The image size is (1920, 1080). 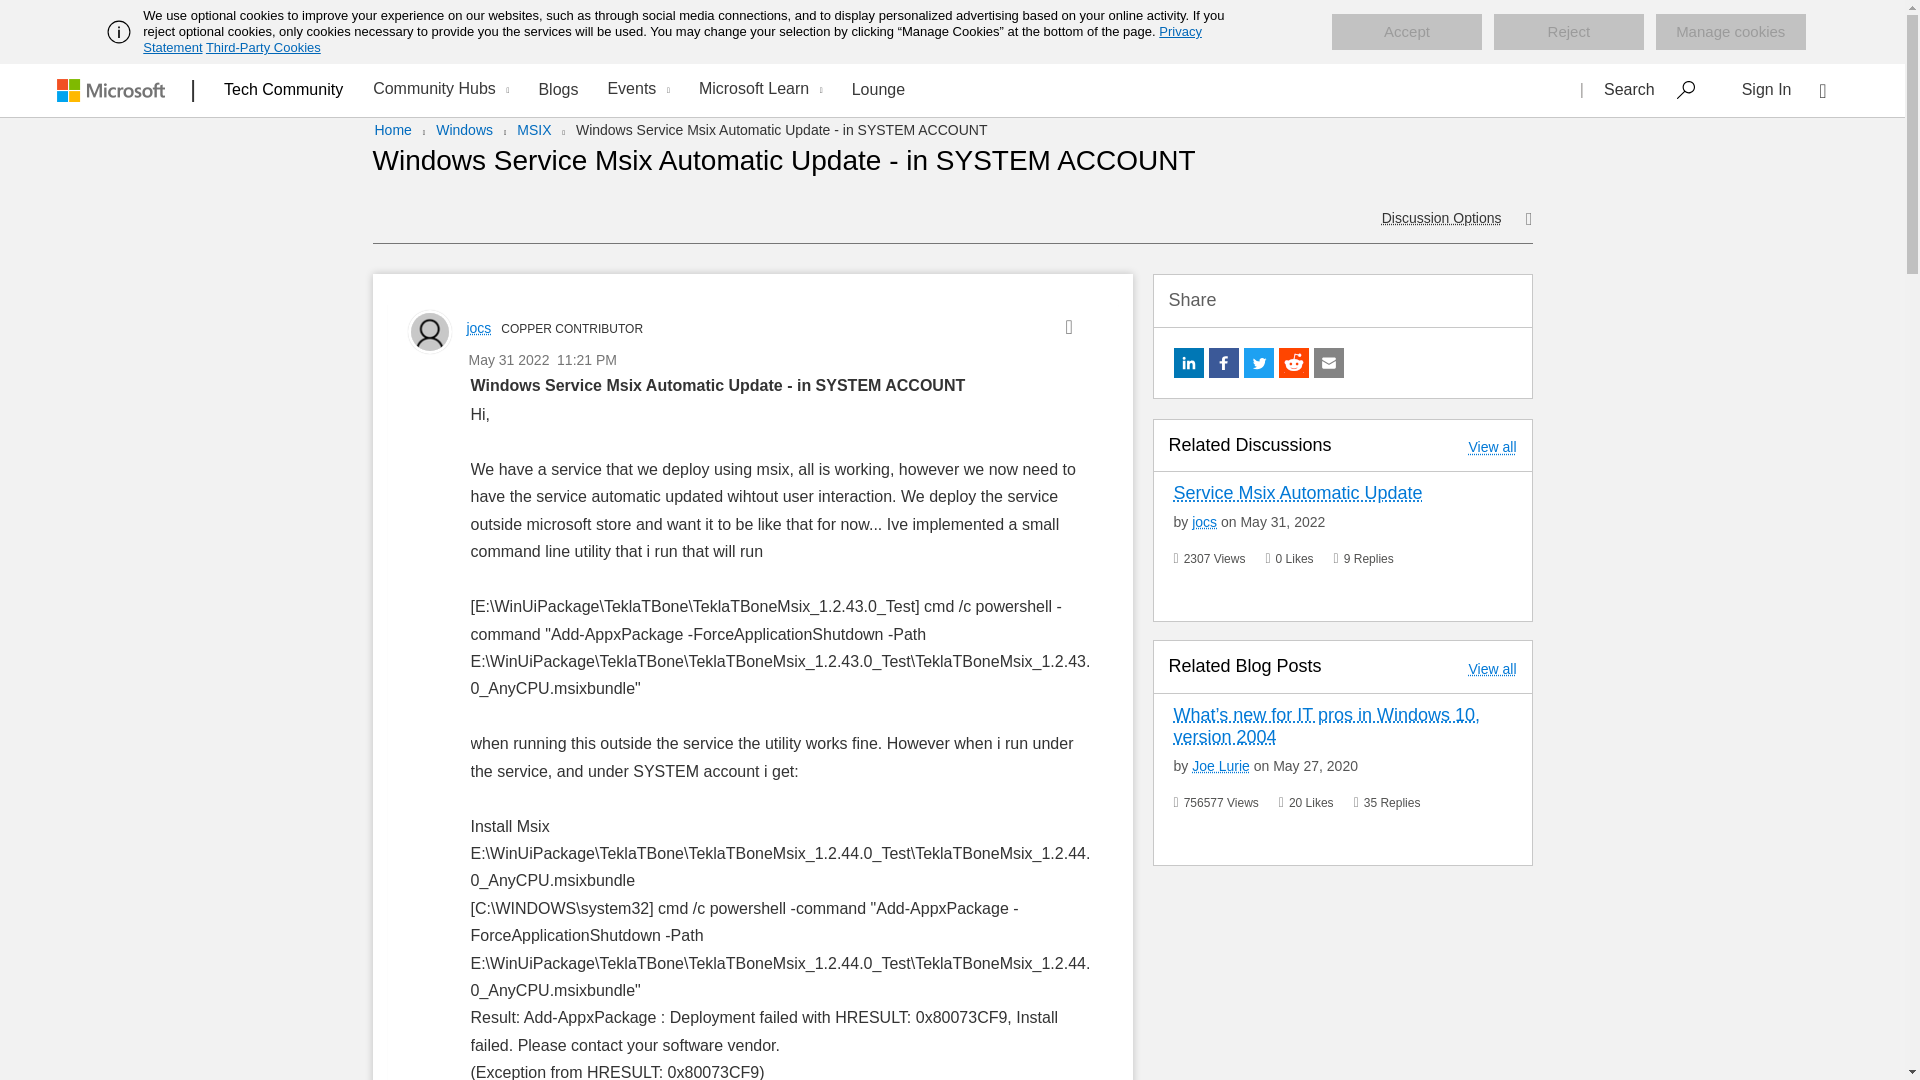 I want to click on Tech Community, so click(x=284, y=89).